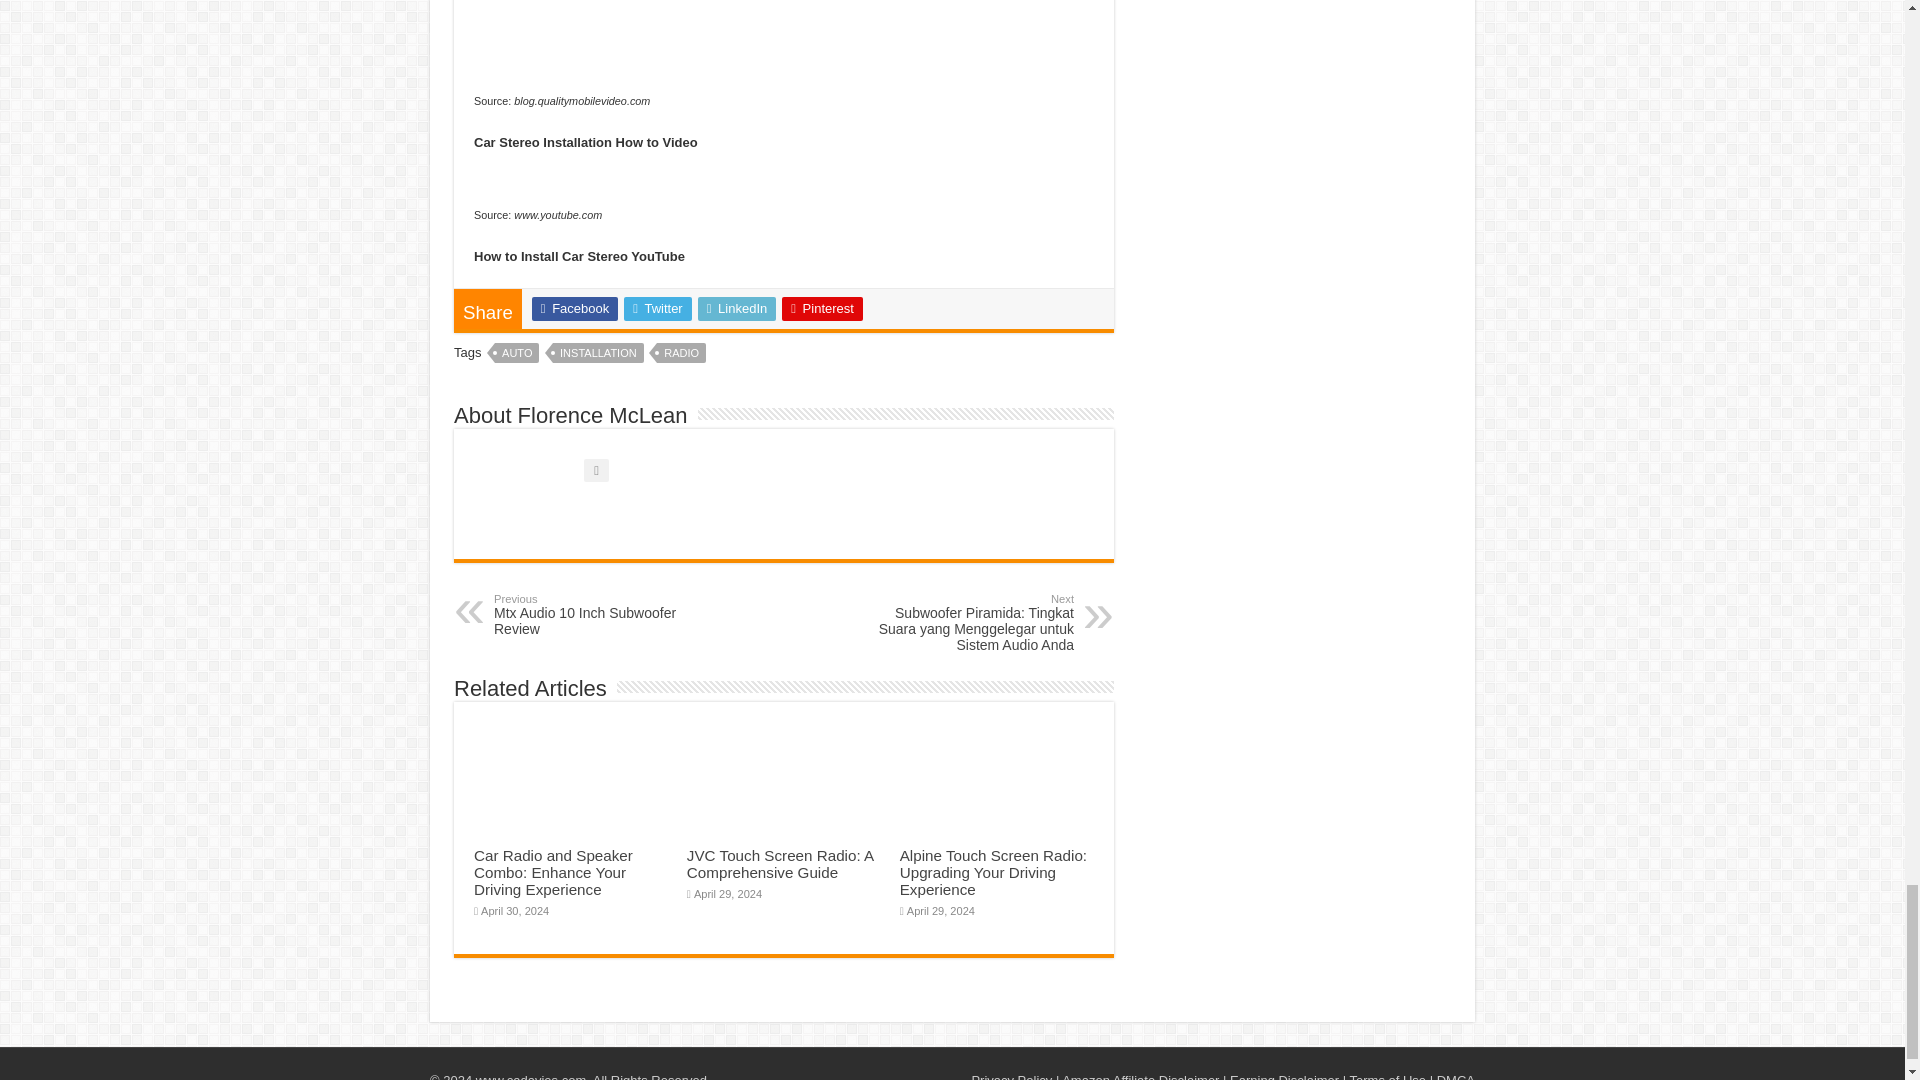 This screenshot has width=1920, height=1080. What do you see at coordinates (681, 352) in the screenshot?
I see `RADIO` at bounding box center [681, 352].